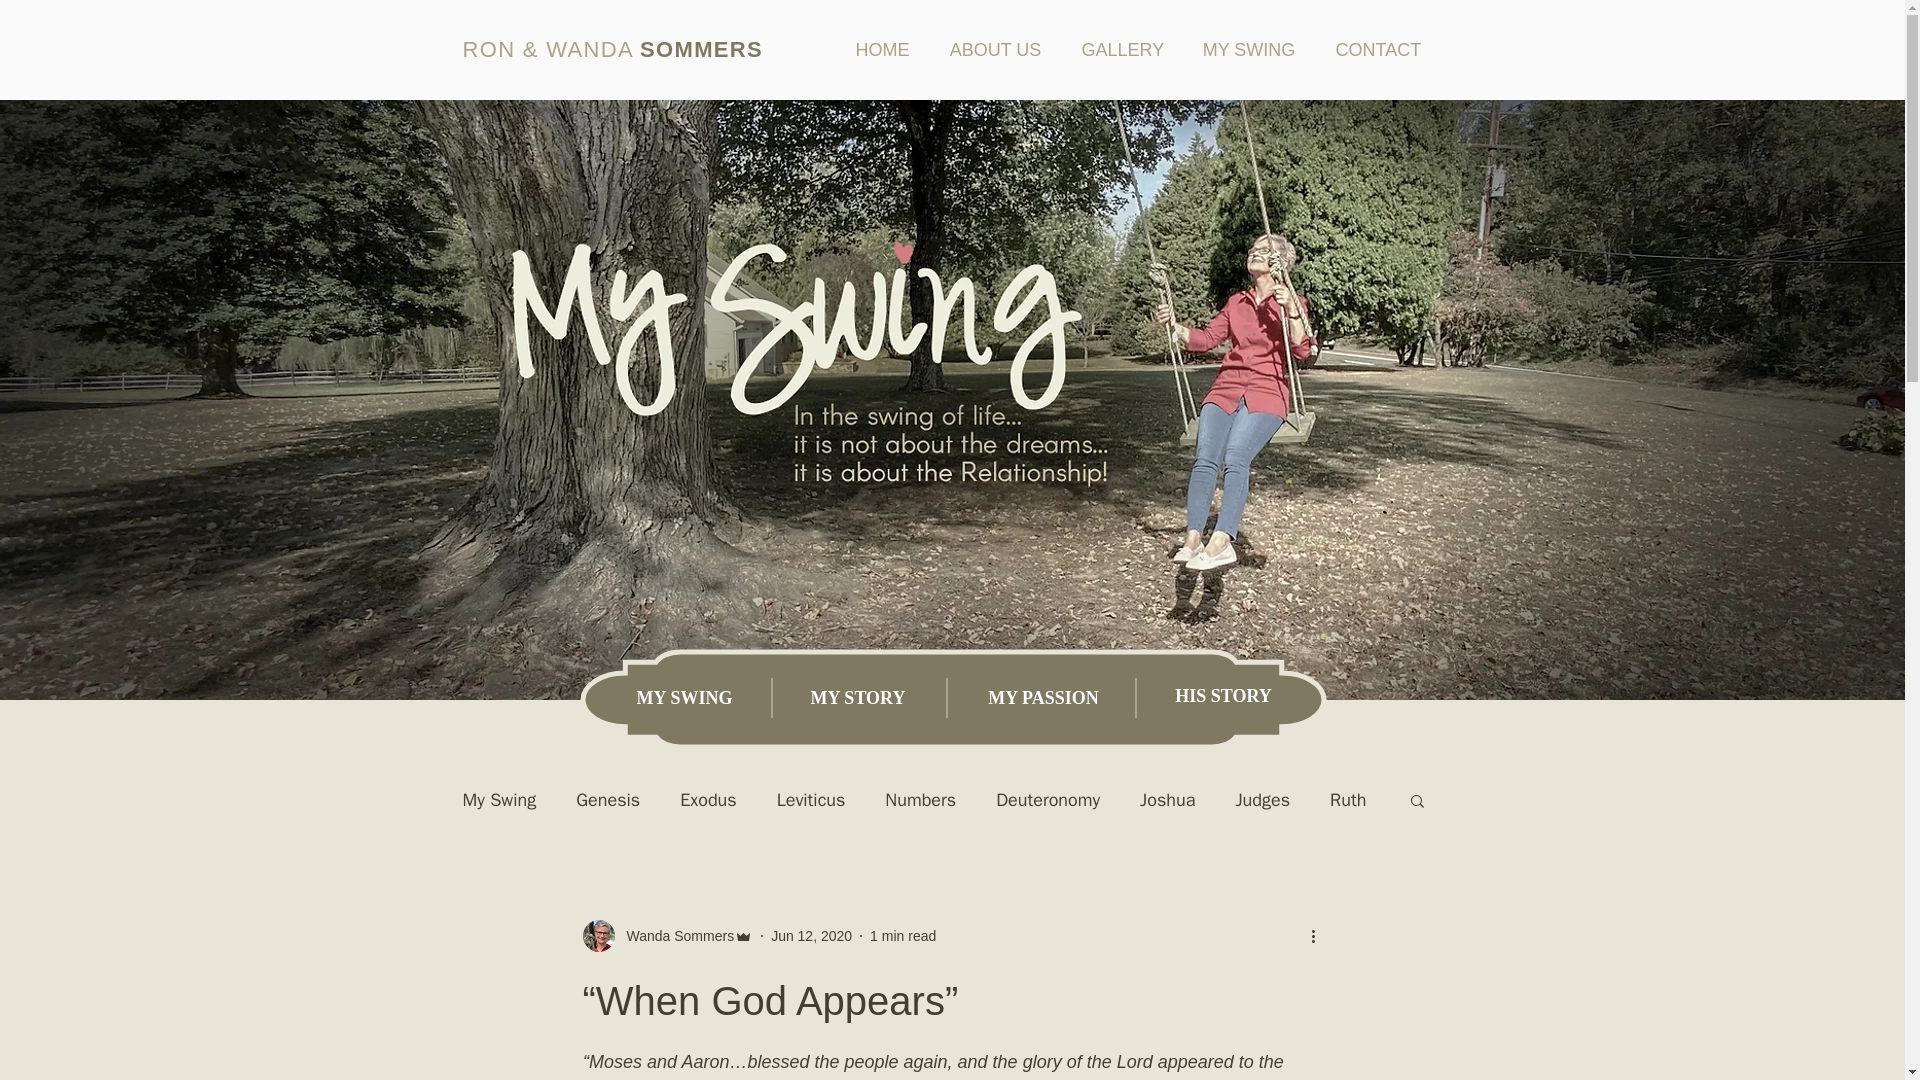 The height and width of the screenshot is (1080, 1920). Describe the element at coordinates (1048, 800) in the screenshot. I see `Deuteronomy` at that location.